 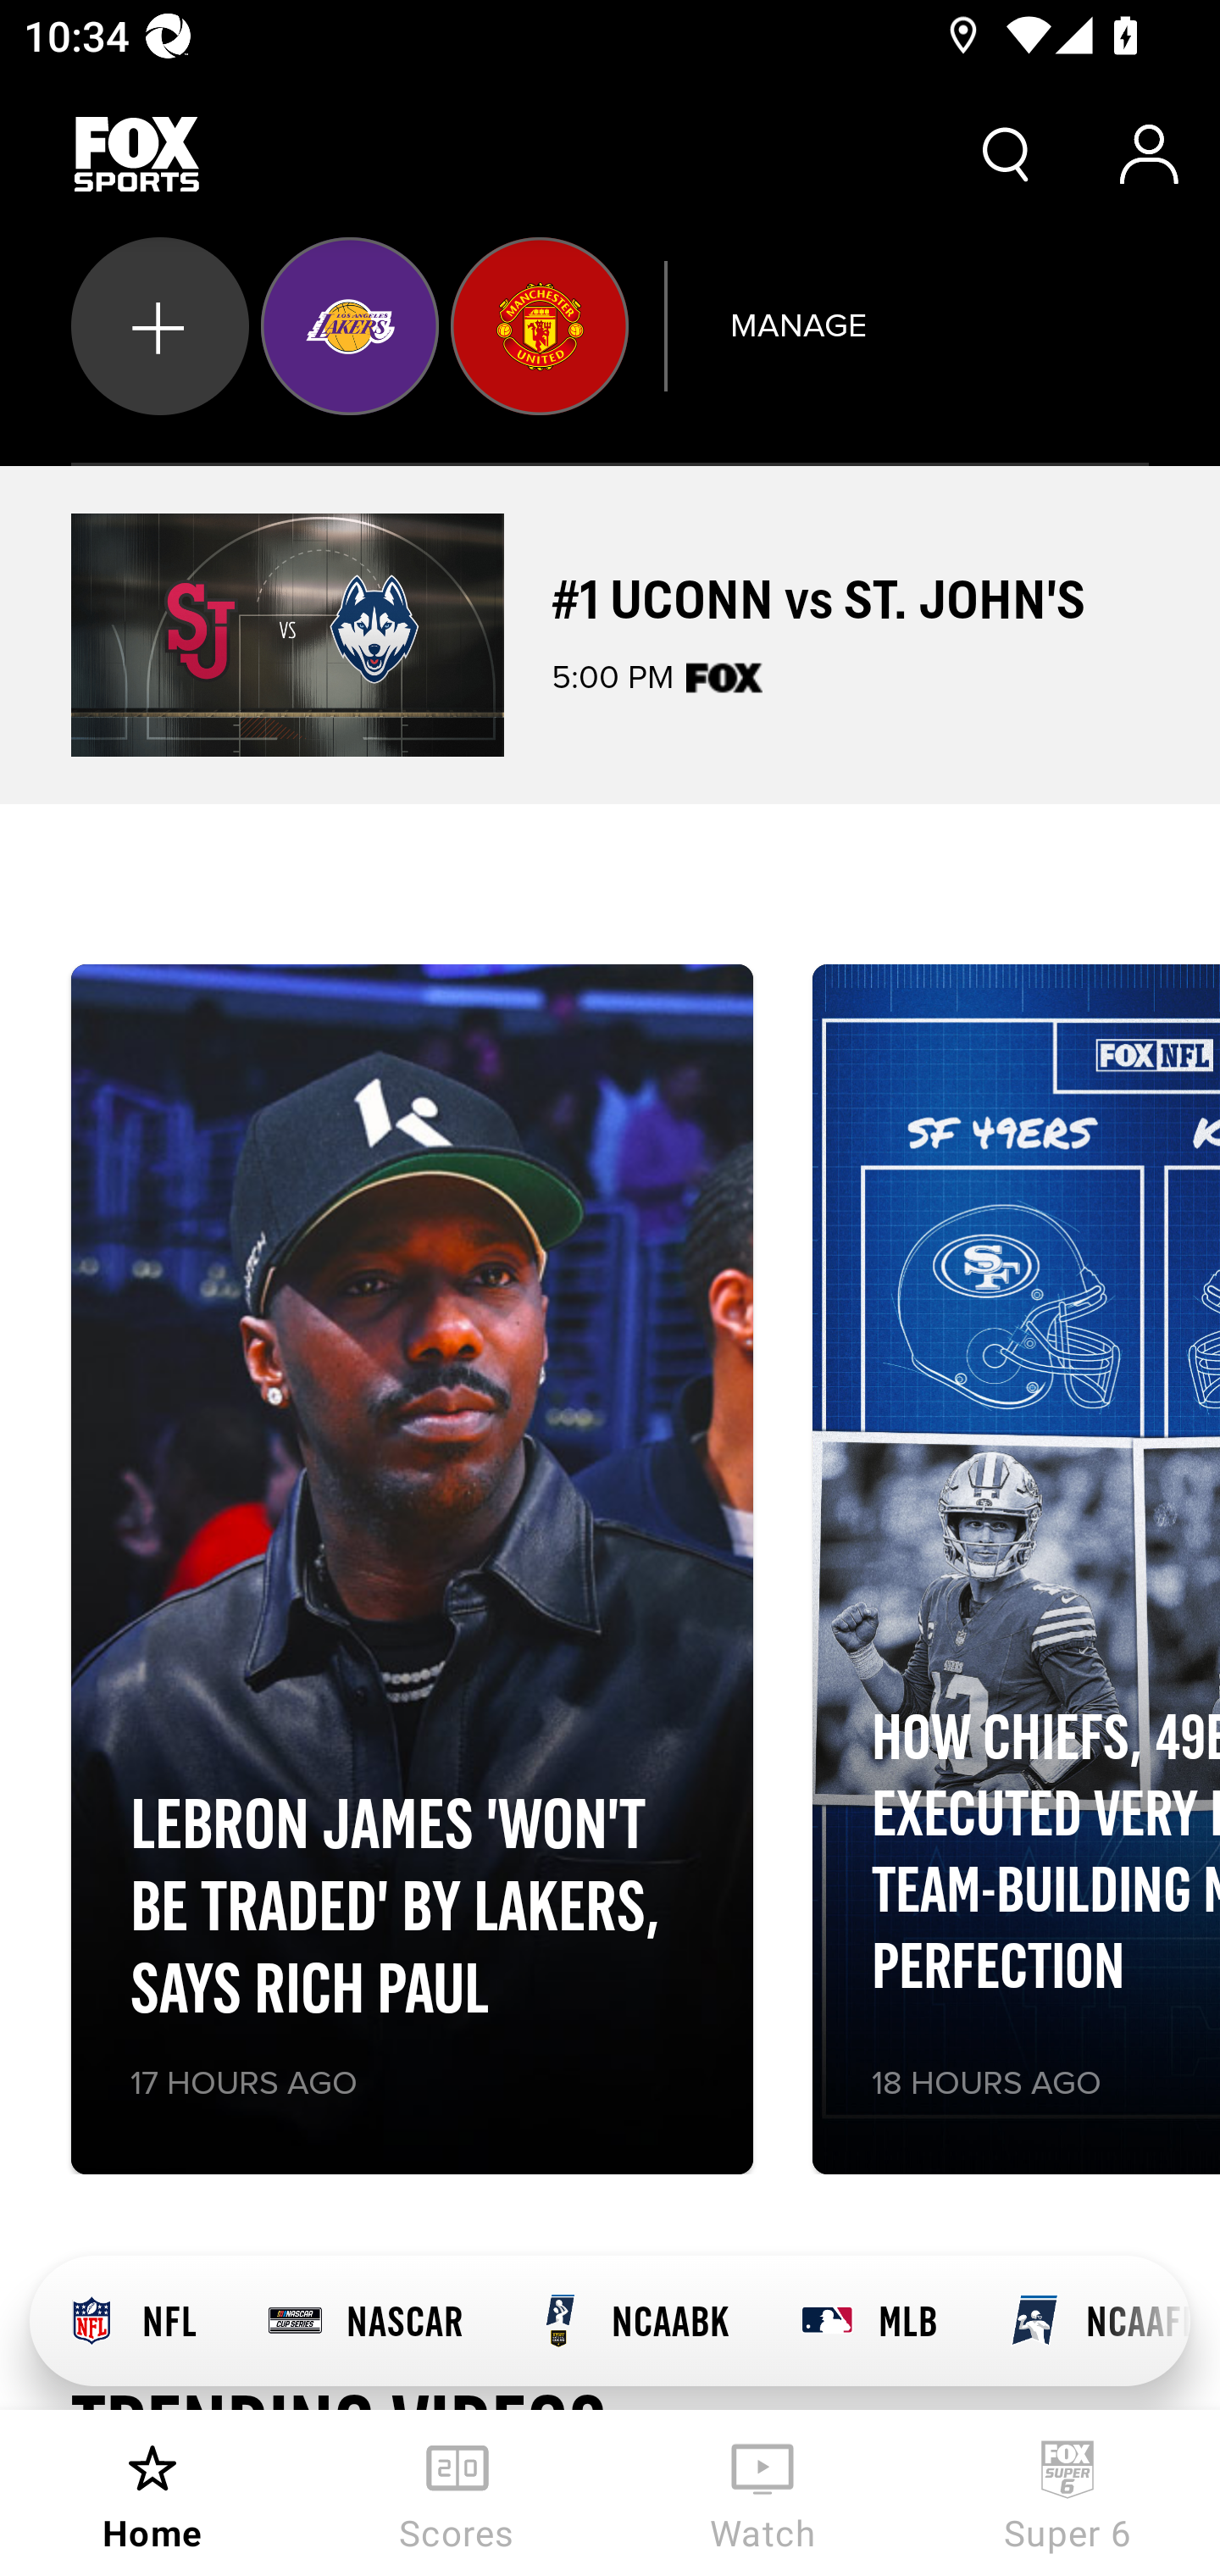 What do you see at coordinates (868, 2321) in the screenshot?
I see `MLB` at bounding box center [868, 2321].